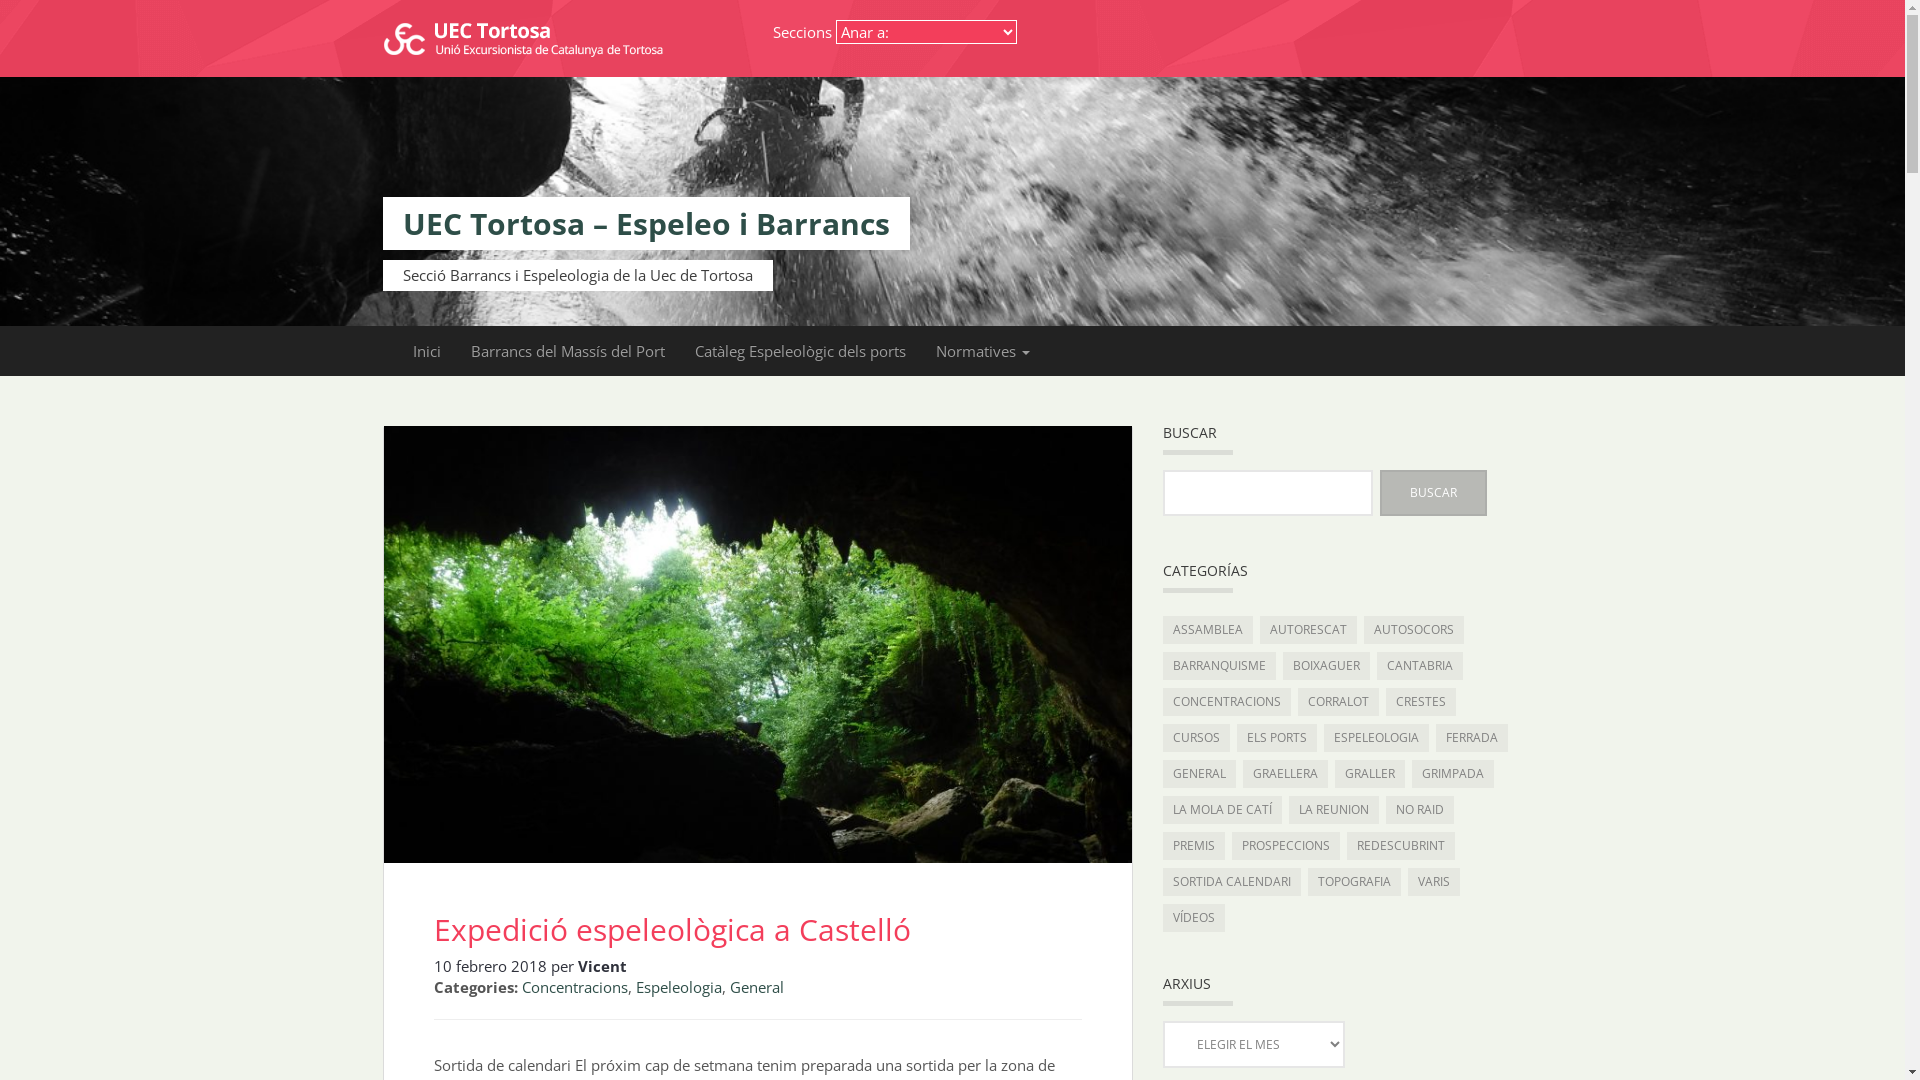 The width and height of the screenshot is (1920, 1080). I want to click on GRALLER, so click(1369, 774).